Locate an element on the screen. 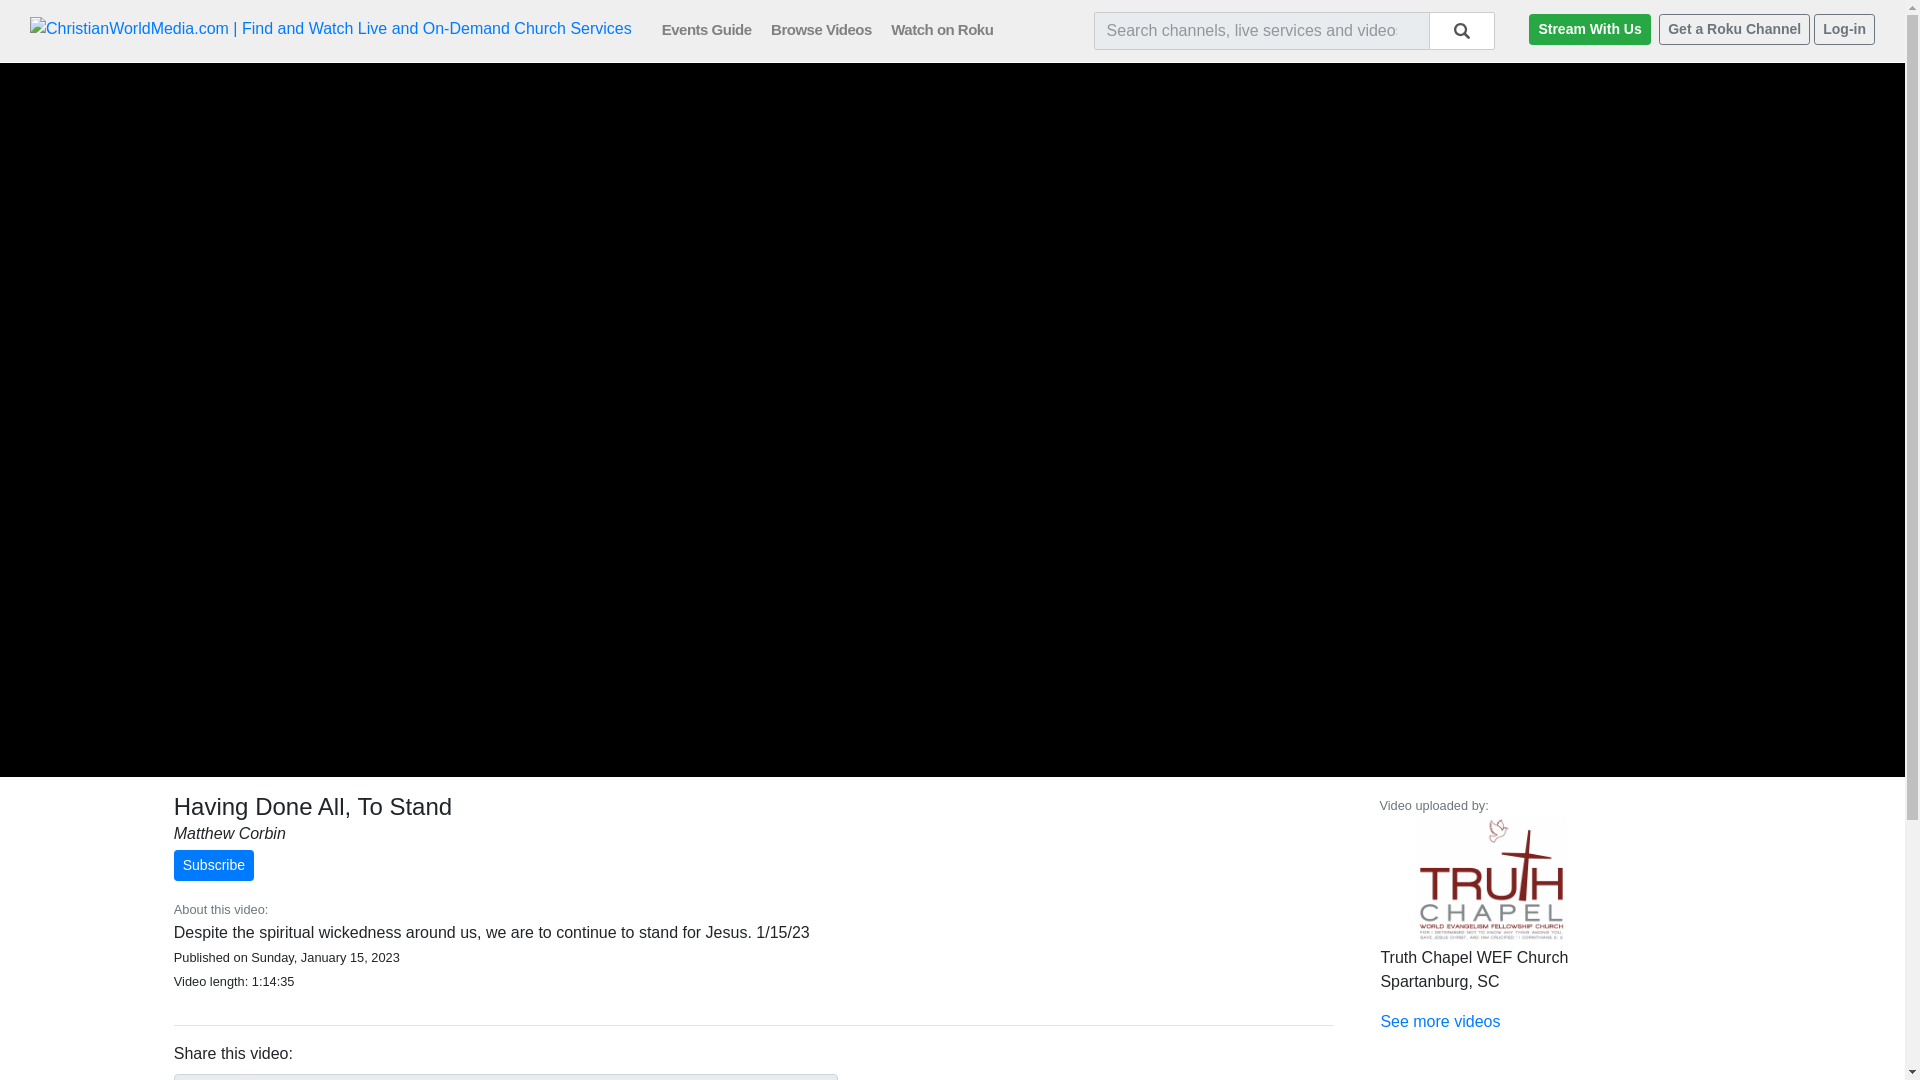 This screenshot has width=1920, height=1080. Get a Roku Channel is located at coordinates (1734, 30).